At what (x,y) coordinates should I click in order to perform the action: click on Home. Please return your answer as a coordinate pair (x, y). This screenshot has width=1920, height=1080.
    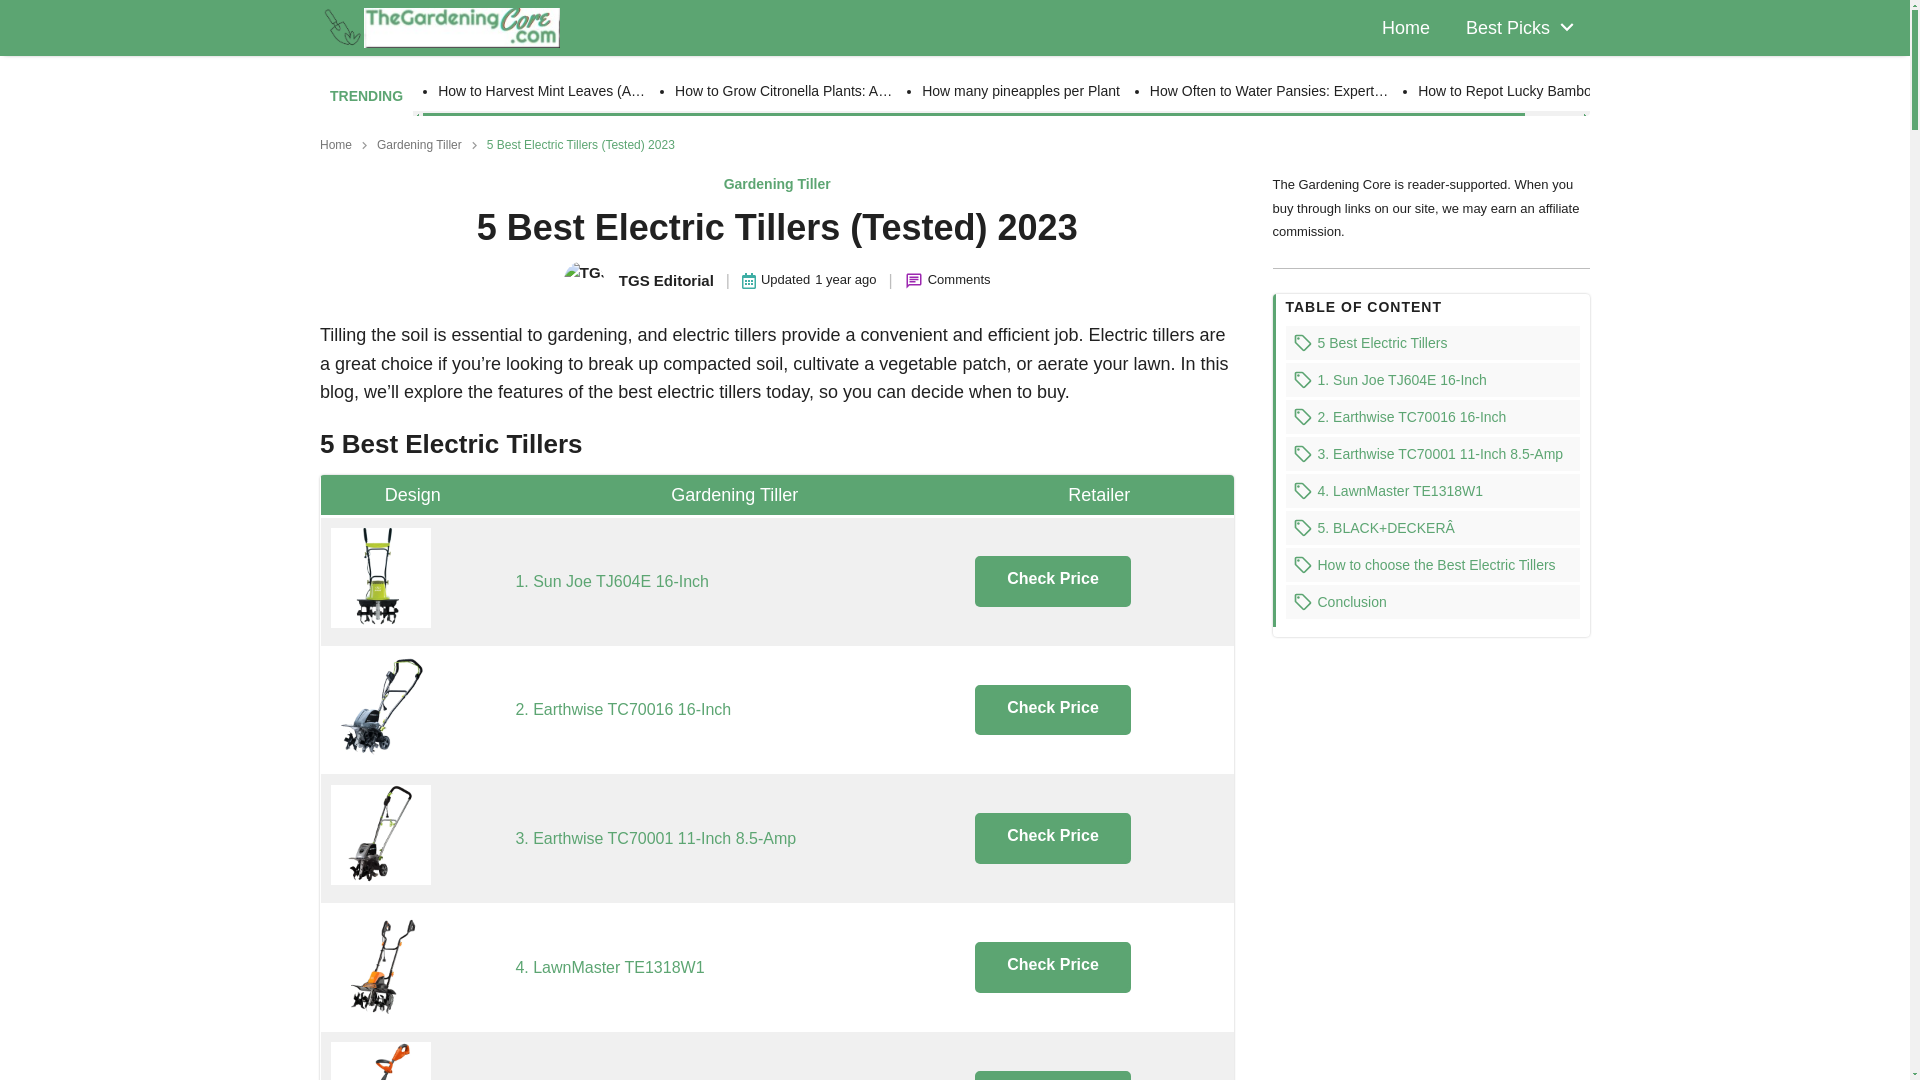
    Looking at the image, I should click on (1406, 28).